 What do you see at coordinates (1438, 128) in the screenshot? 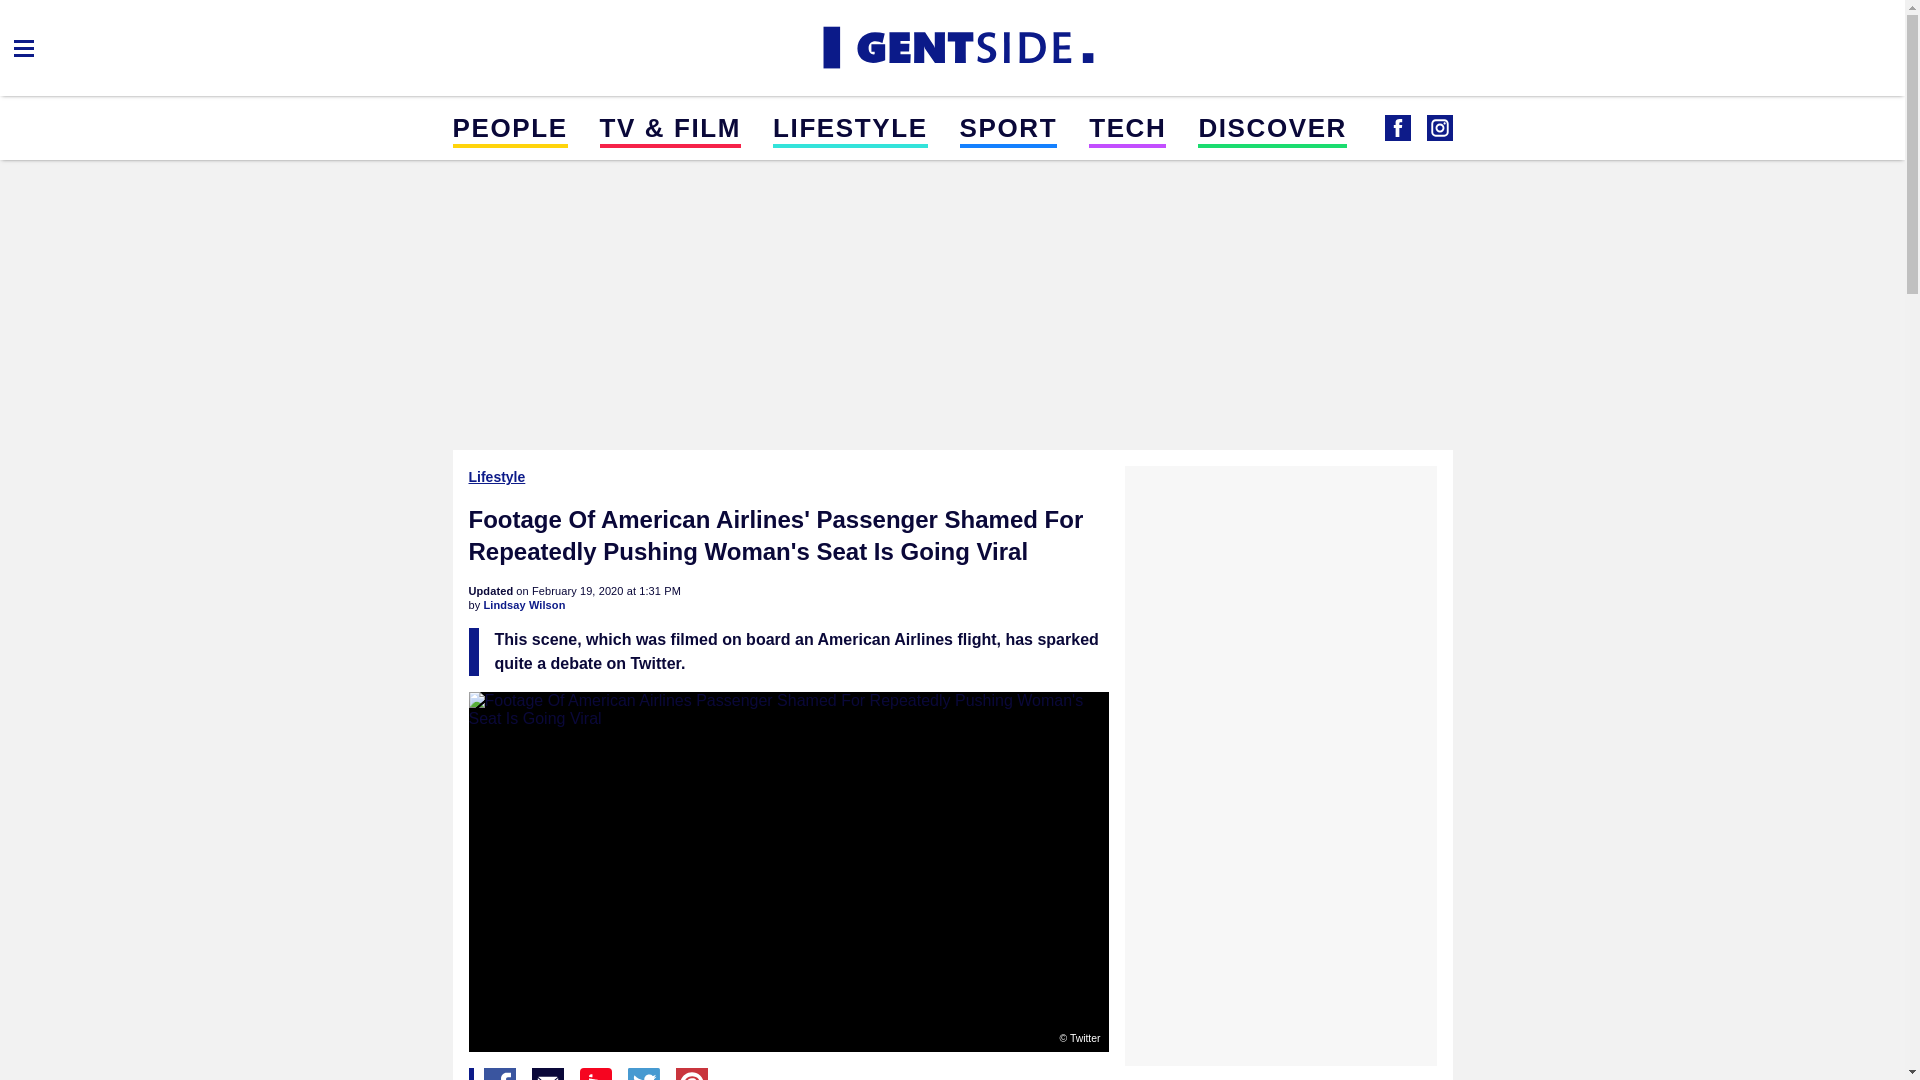
I see `Gentside UK` at bounding box center [1438, 128].